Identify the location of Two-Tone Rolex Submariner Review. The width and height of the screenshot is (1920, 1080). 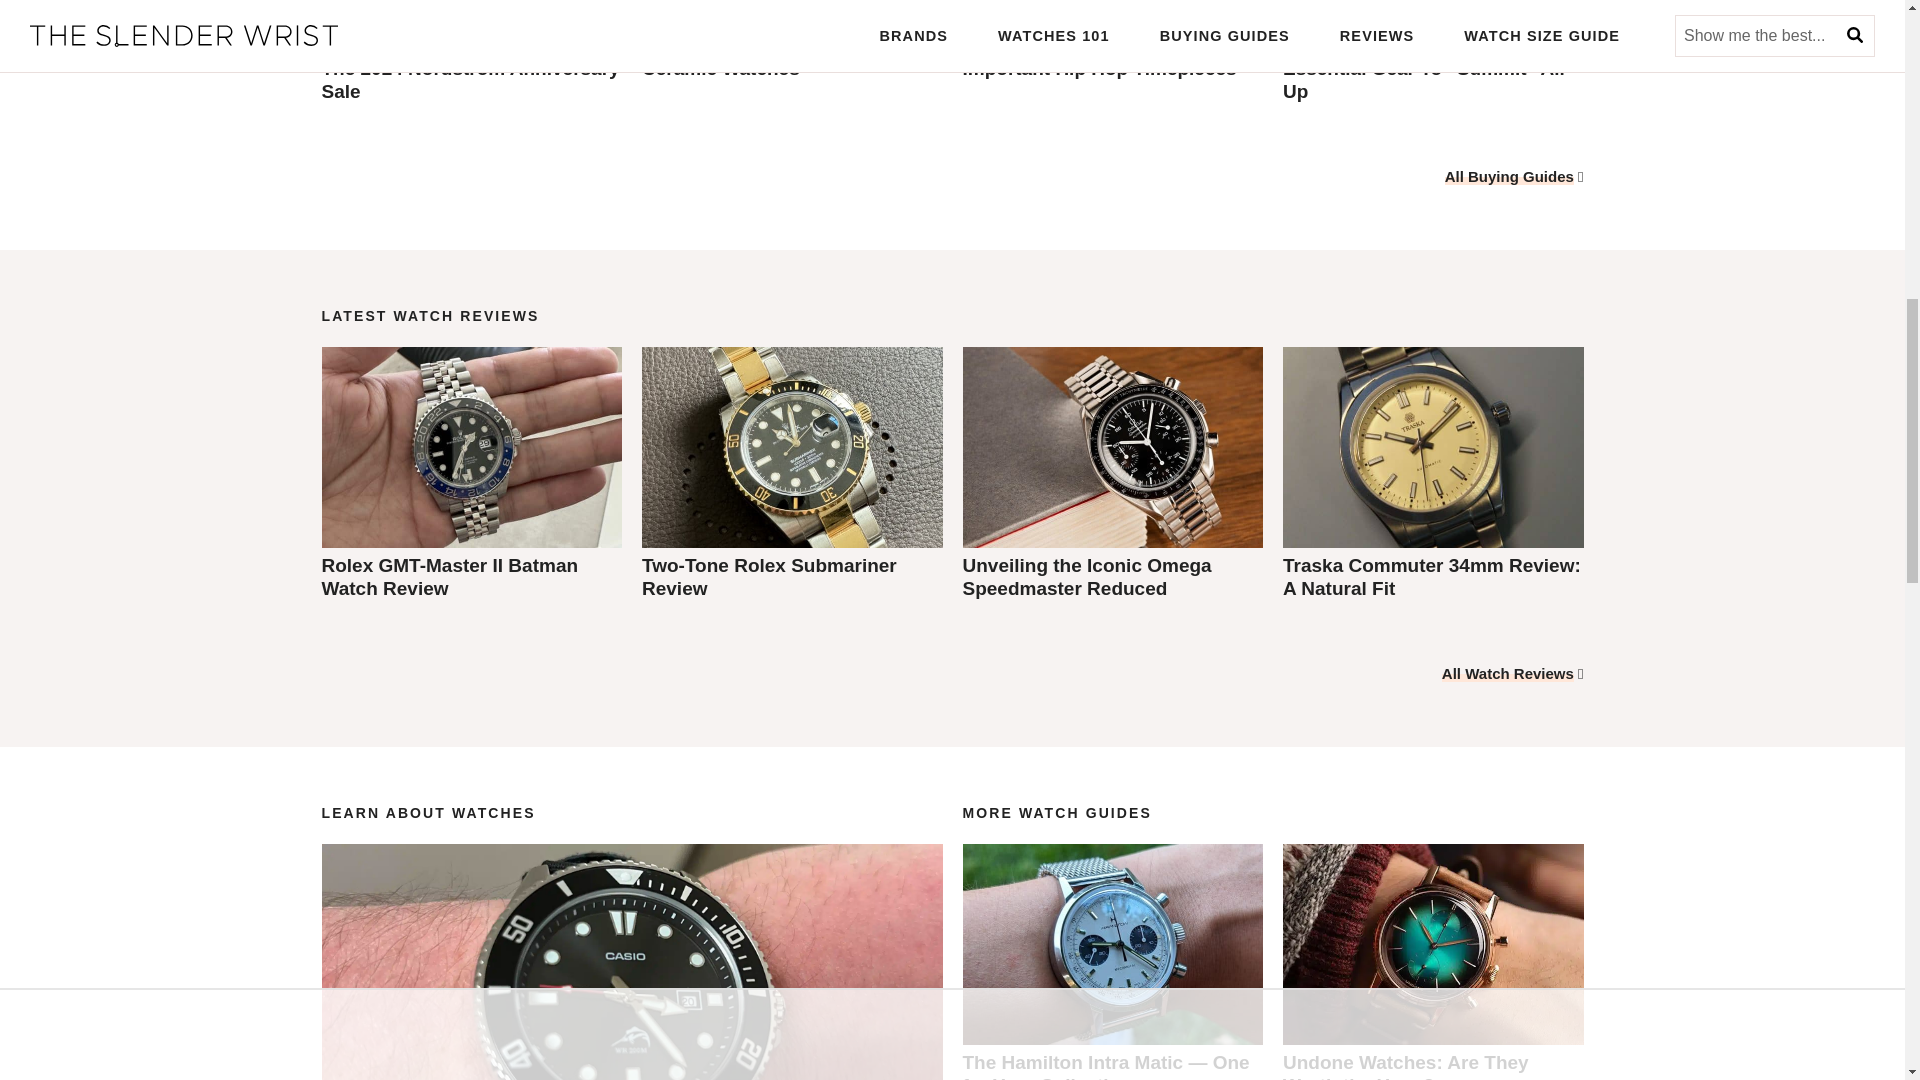
(768, 577).